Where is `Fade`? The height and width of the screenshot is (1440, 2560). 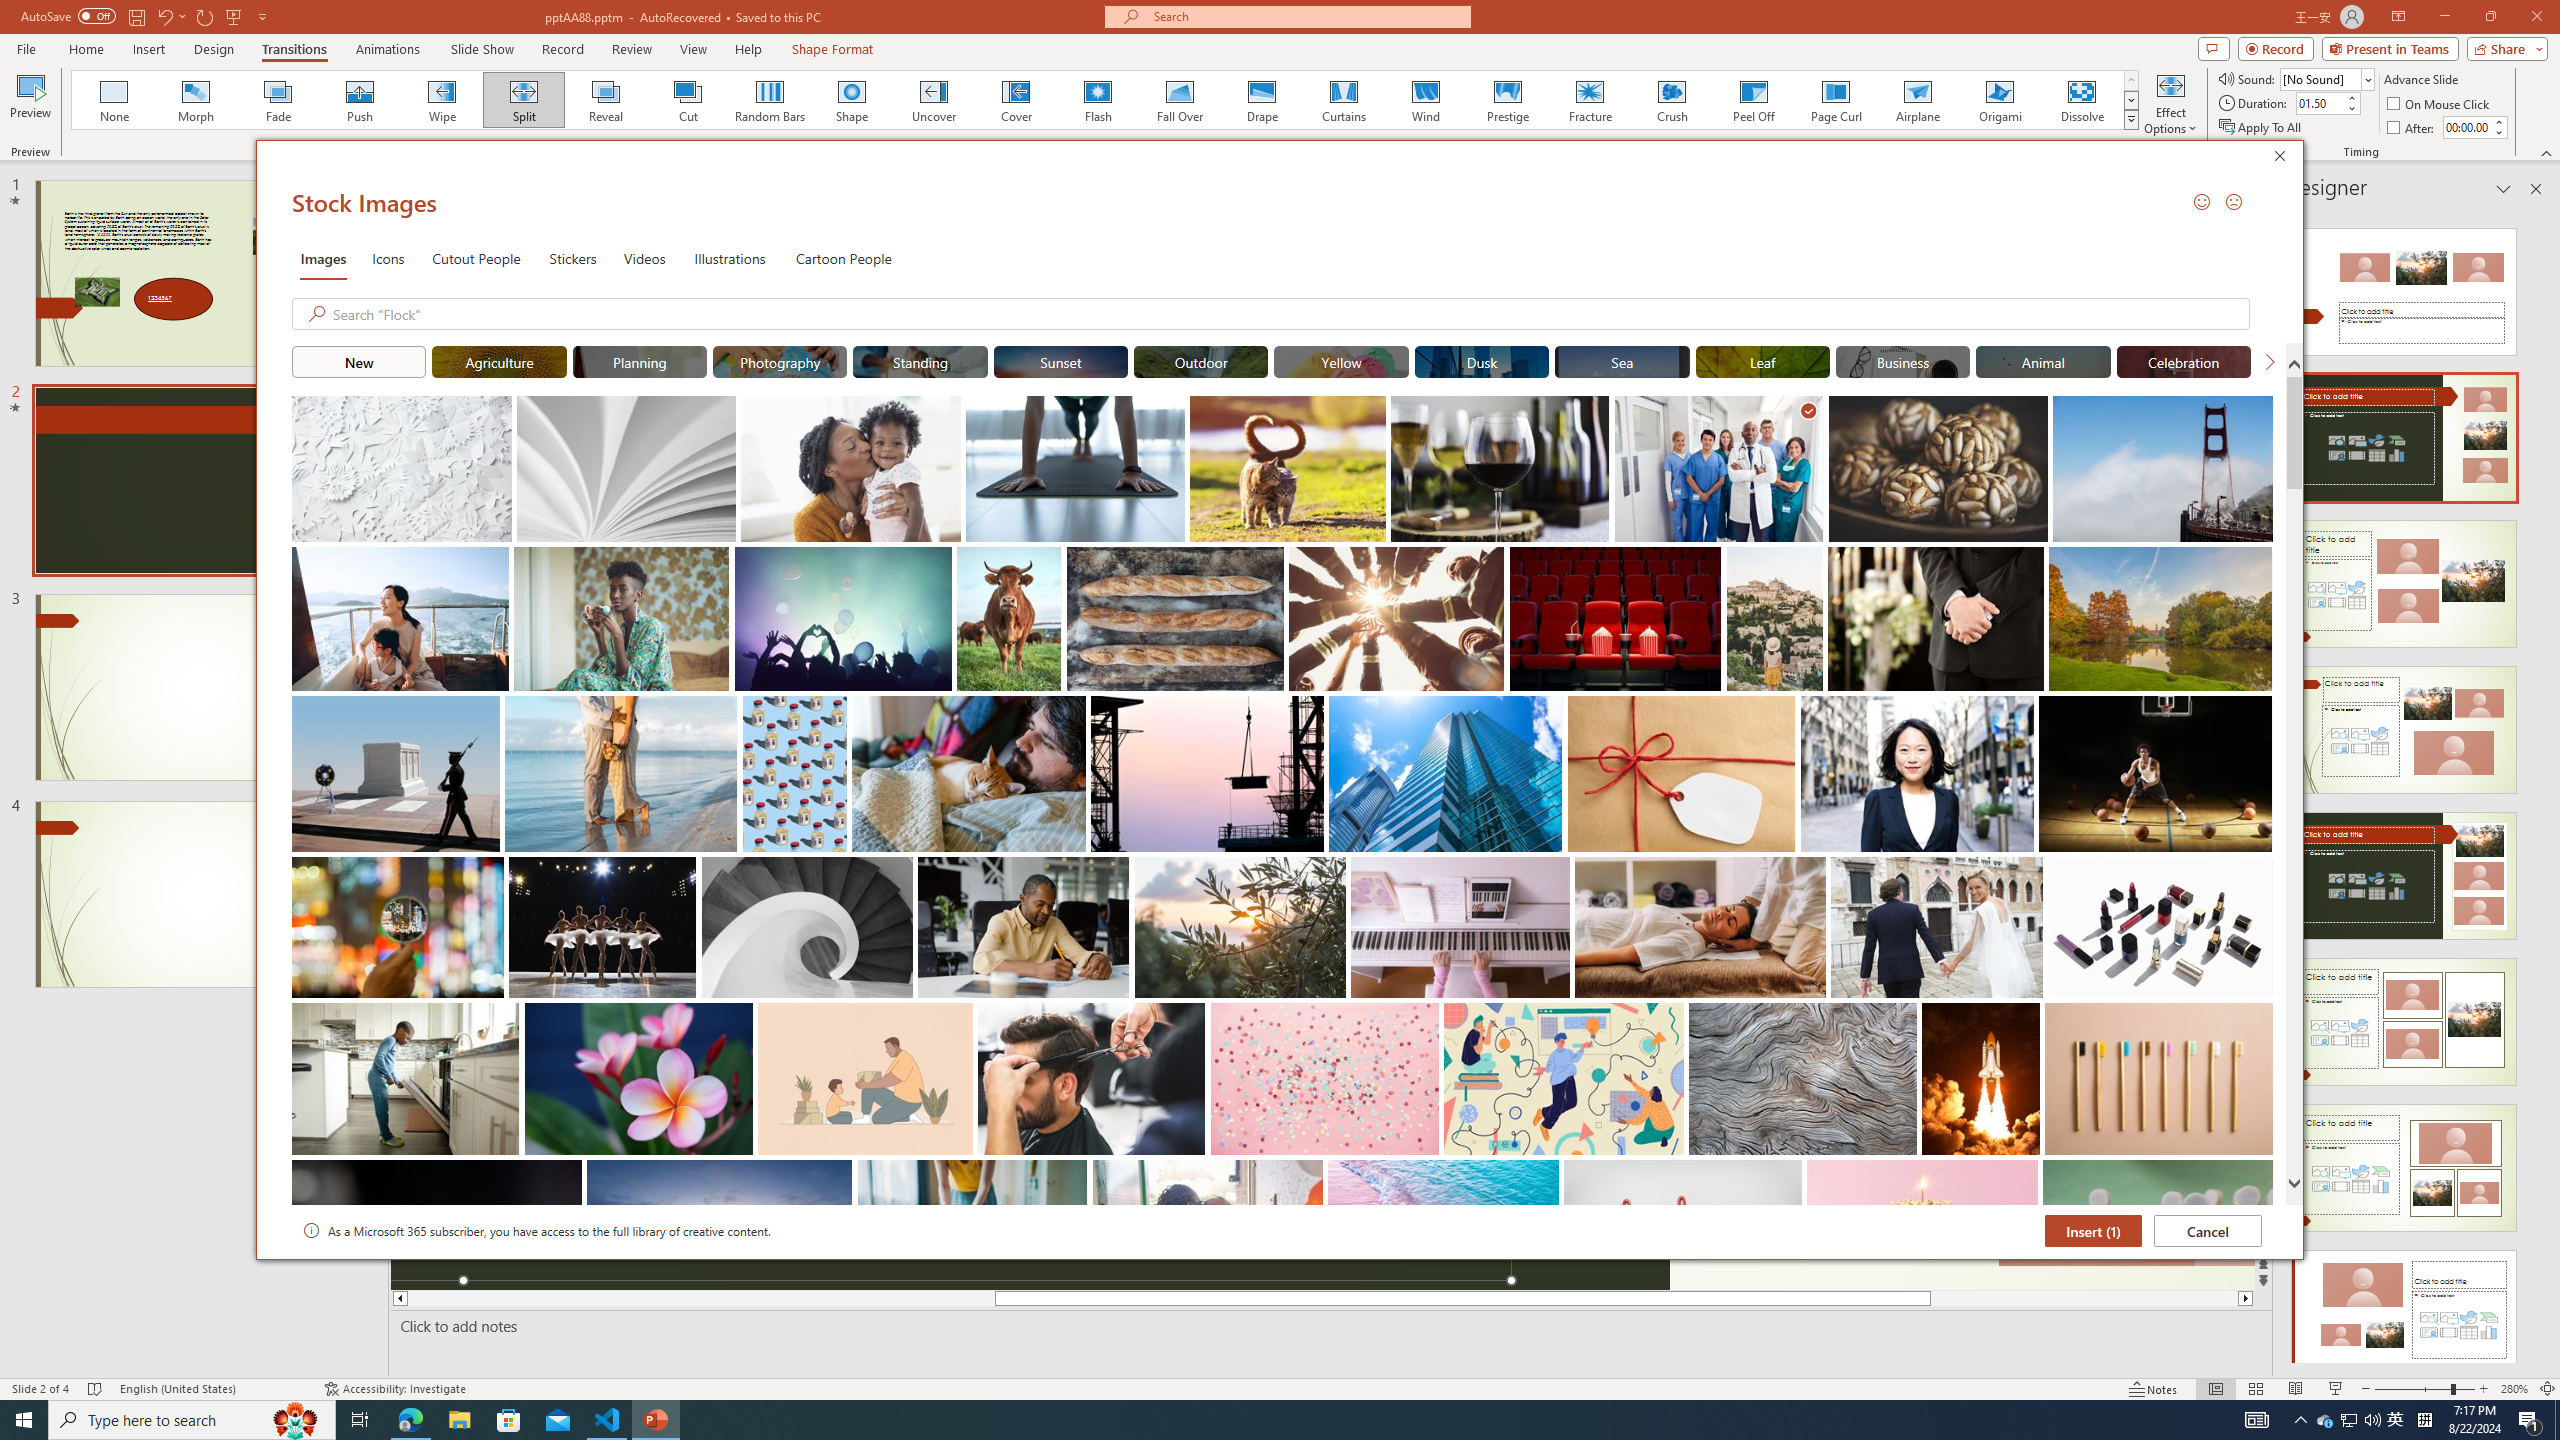
Fade is located at coordinates (2396, 1420).